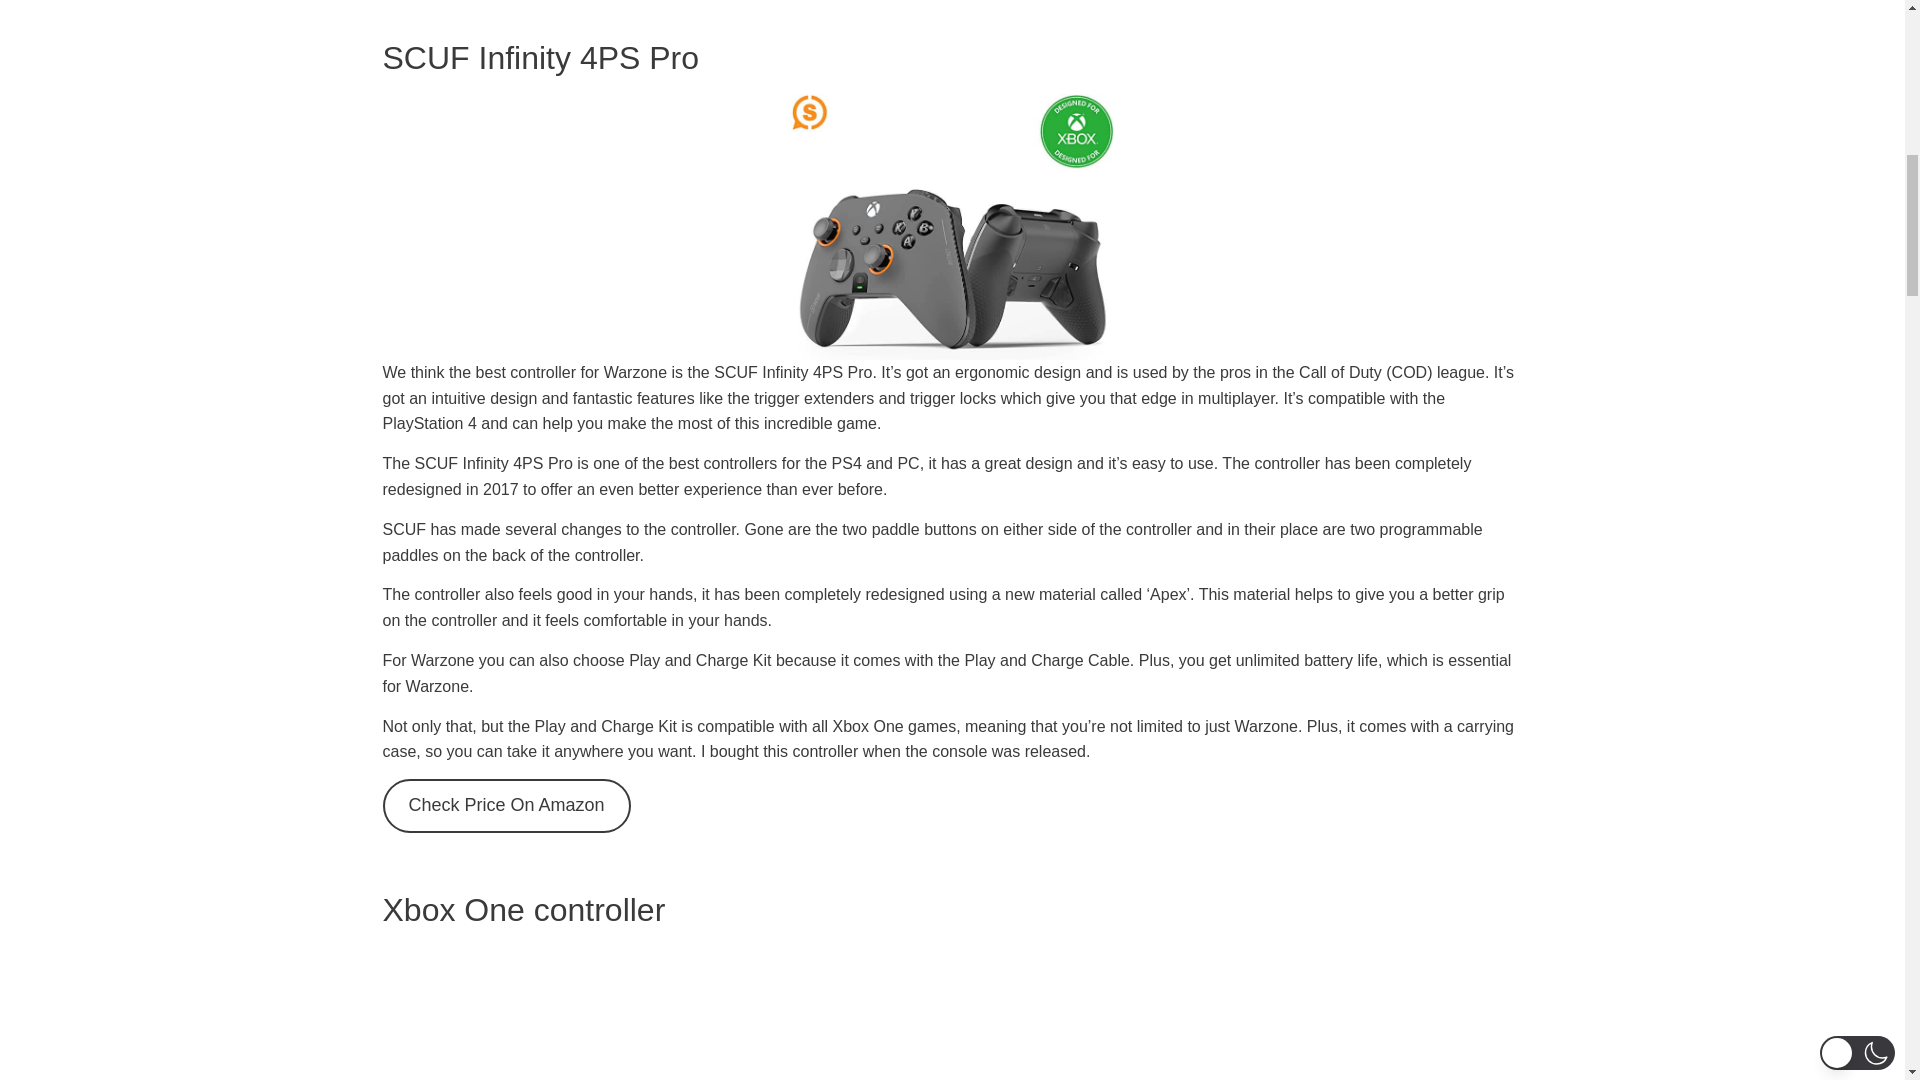 The height and width of the screenshot is (1080, 1920). I want to click on best controller for warzone, so click(952, 226).